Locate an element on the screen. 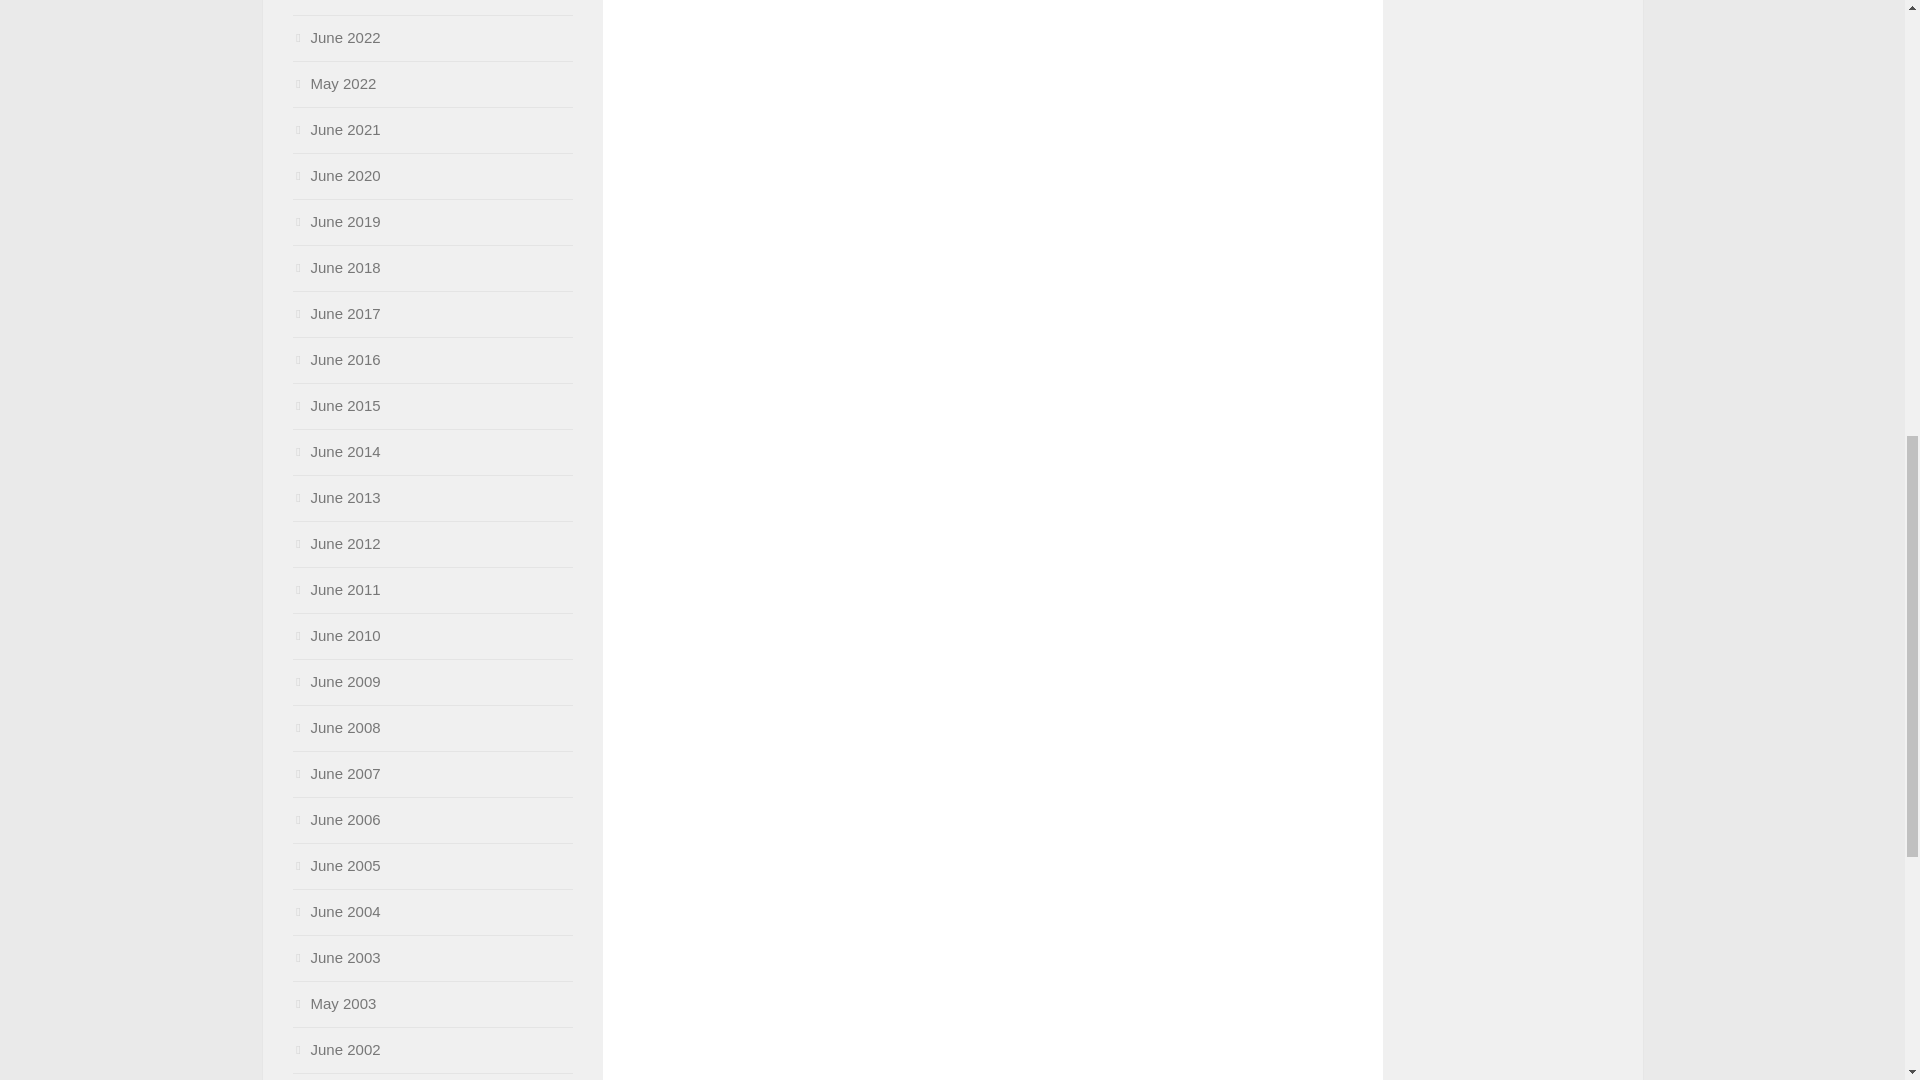 Image resolution: width=1920 pixels, height=1080 pixels. June 2010 is located at coordinates (336, 635).